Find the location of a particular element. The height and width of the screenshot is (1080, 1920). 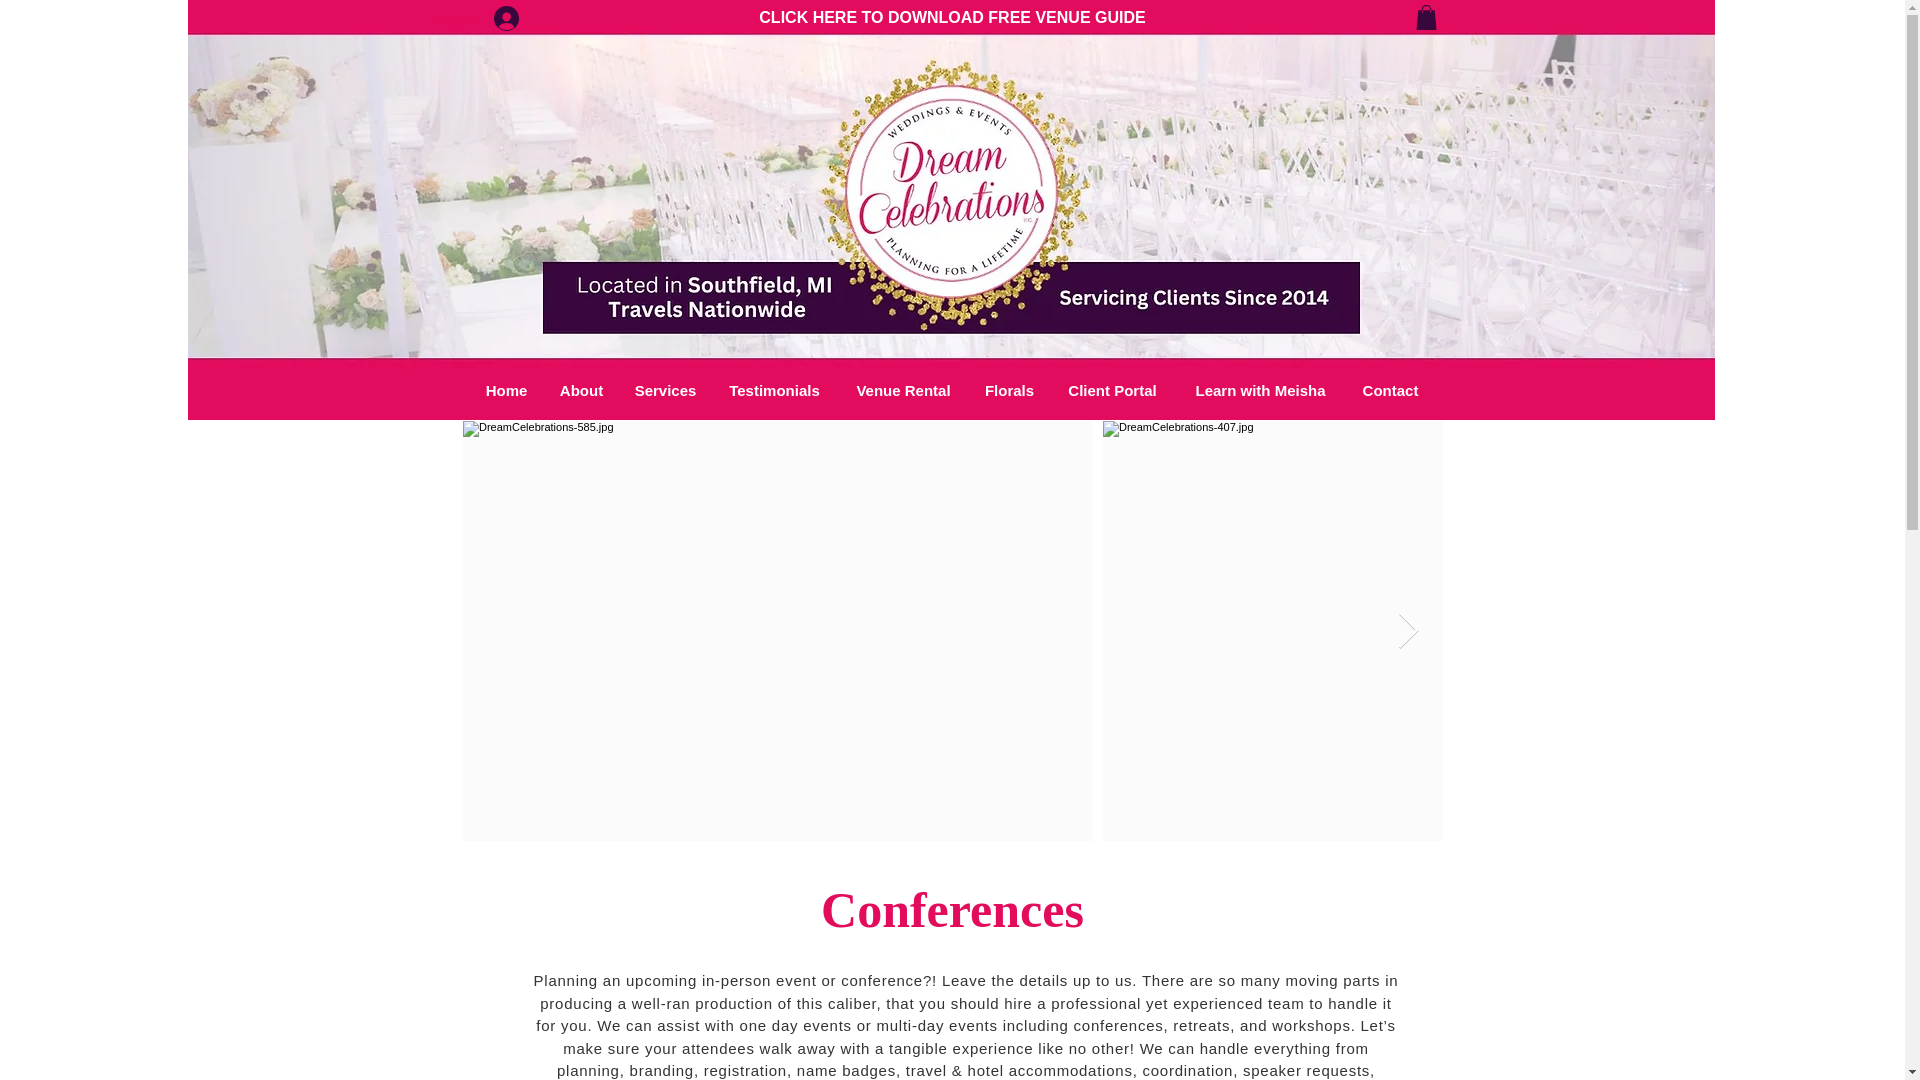

Home is located at coordinates (506, 390).